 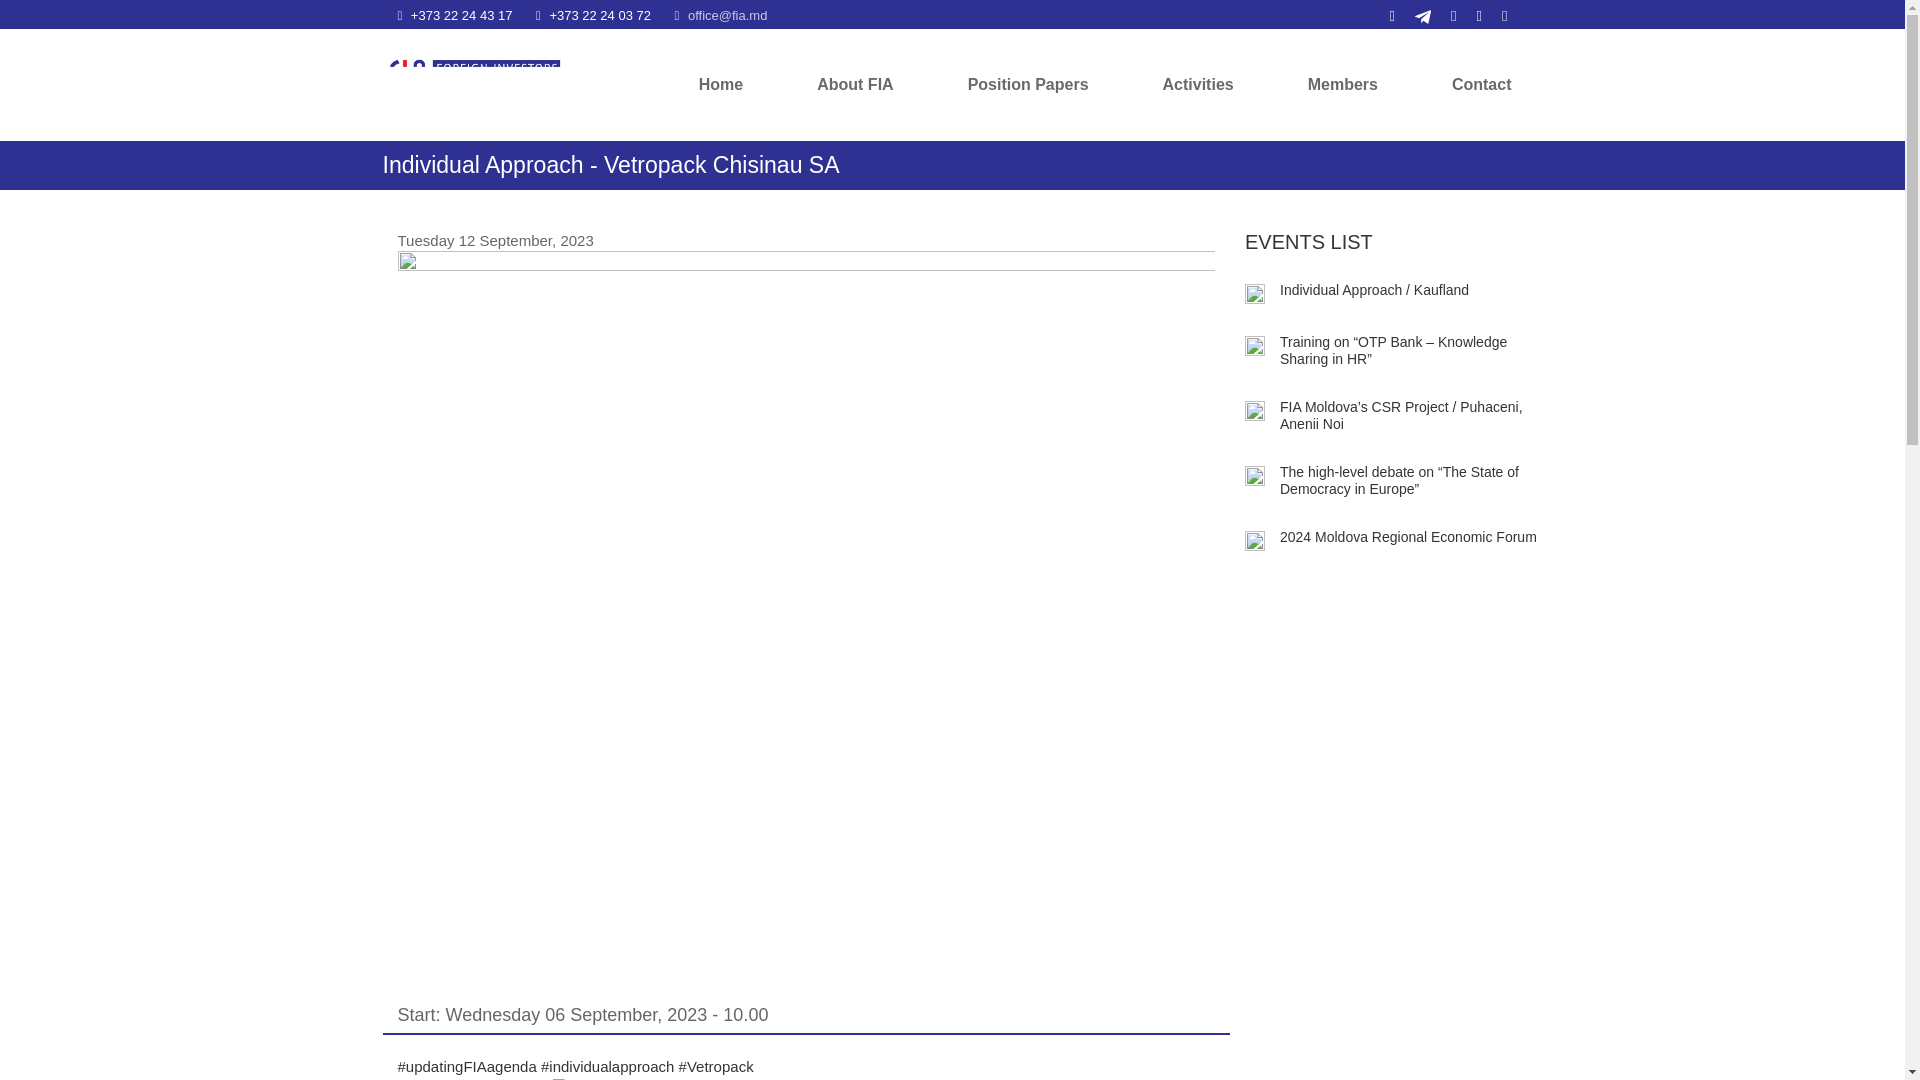 What do you see at coordinates (1442, 14) in the screenshot?
I see `youtube` at bounding box center [1442, 14].